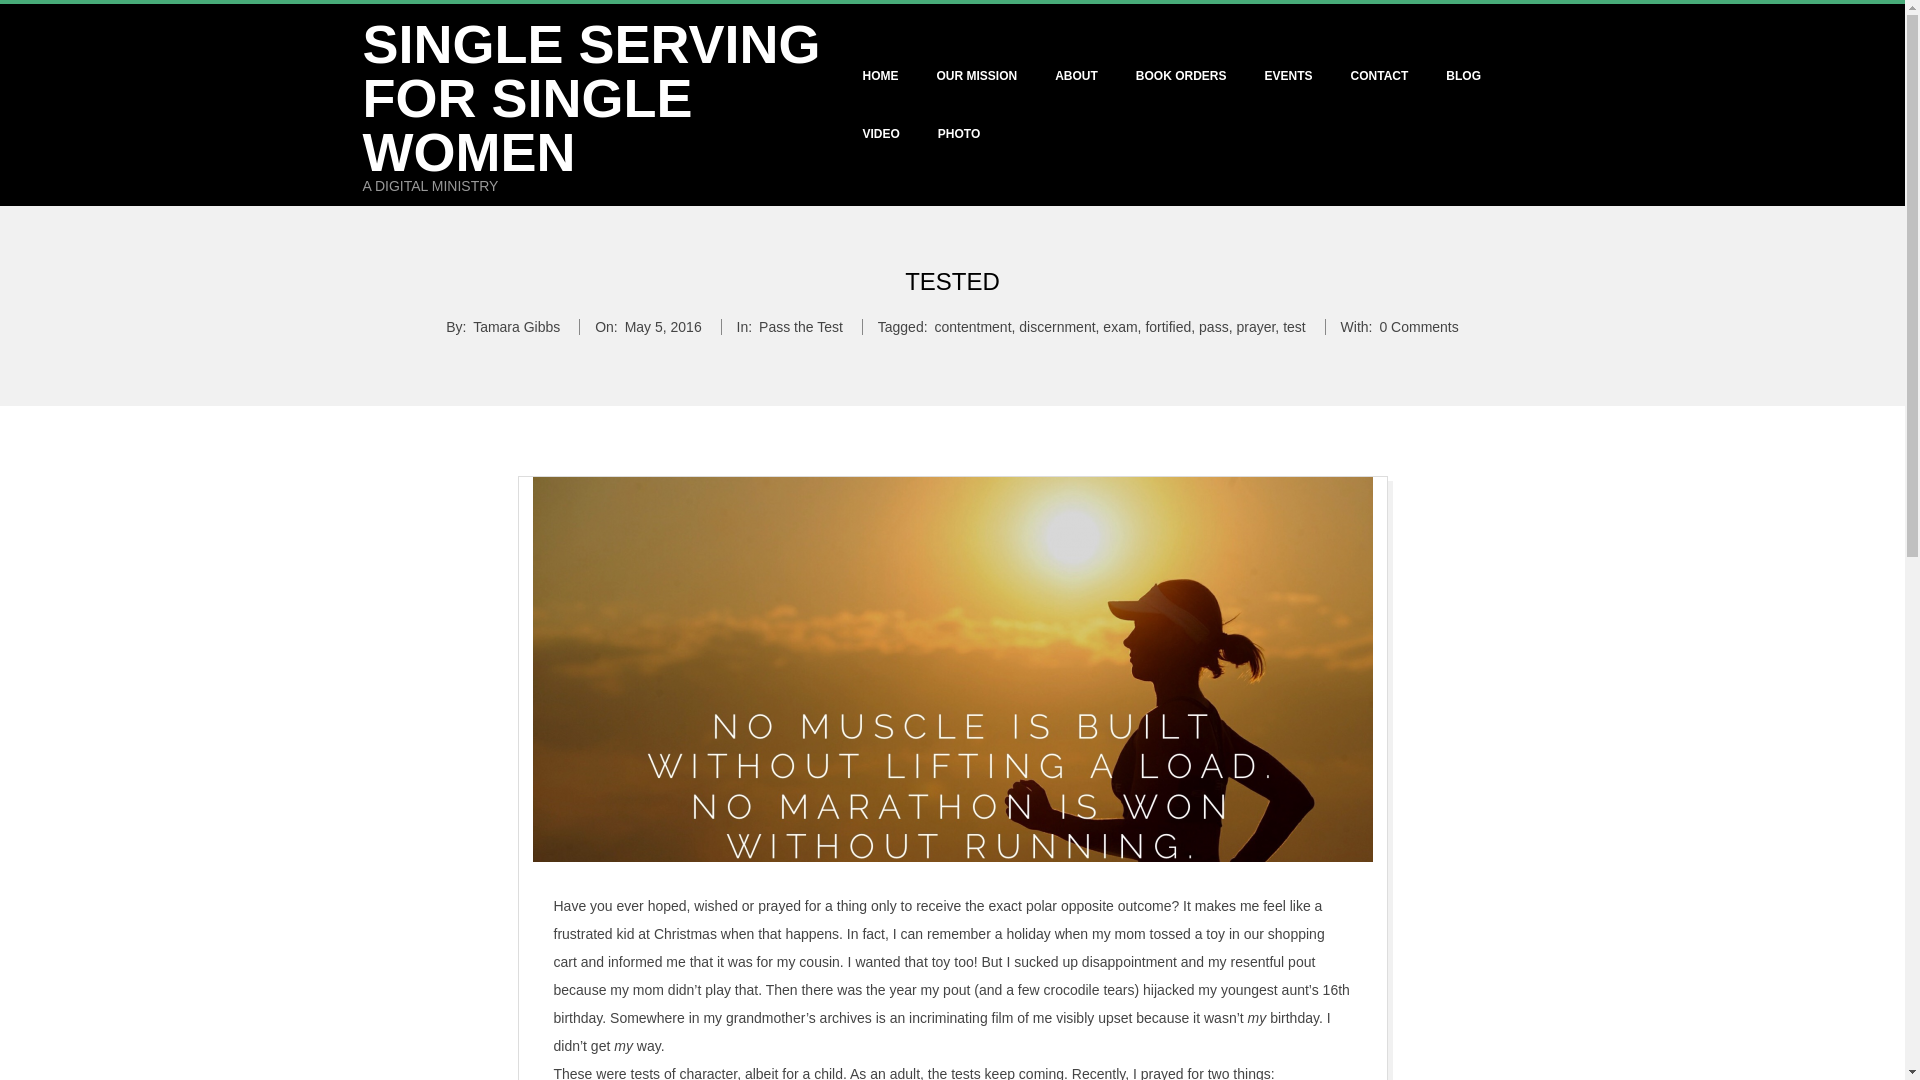 This screenshot has height=1080, width=1920. Describe the element at coordinates (516, 326) in the screenshot. I see `Tamara Gibbs` at that location.